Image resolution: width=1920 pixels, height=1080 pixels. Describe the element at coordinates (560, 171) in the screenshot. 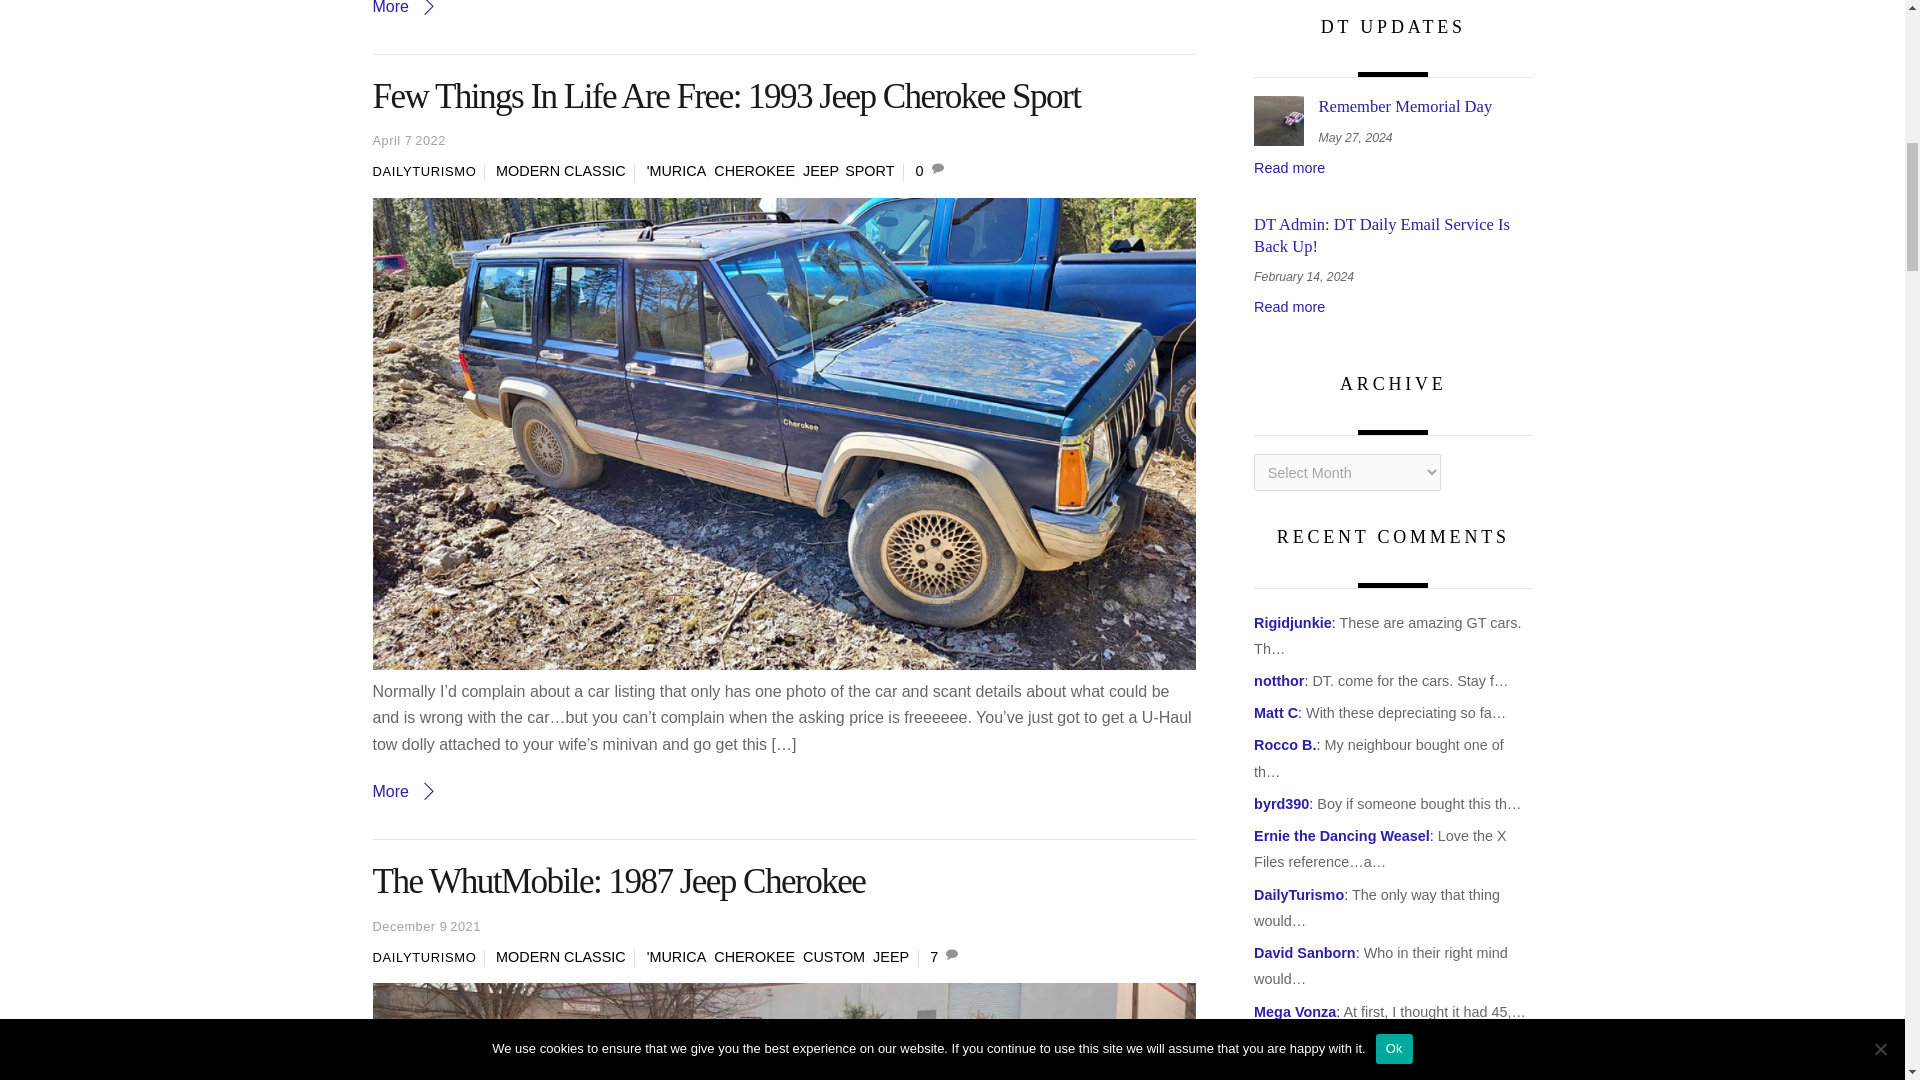

I see `MODERN CLASSIC` at that location.